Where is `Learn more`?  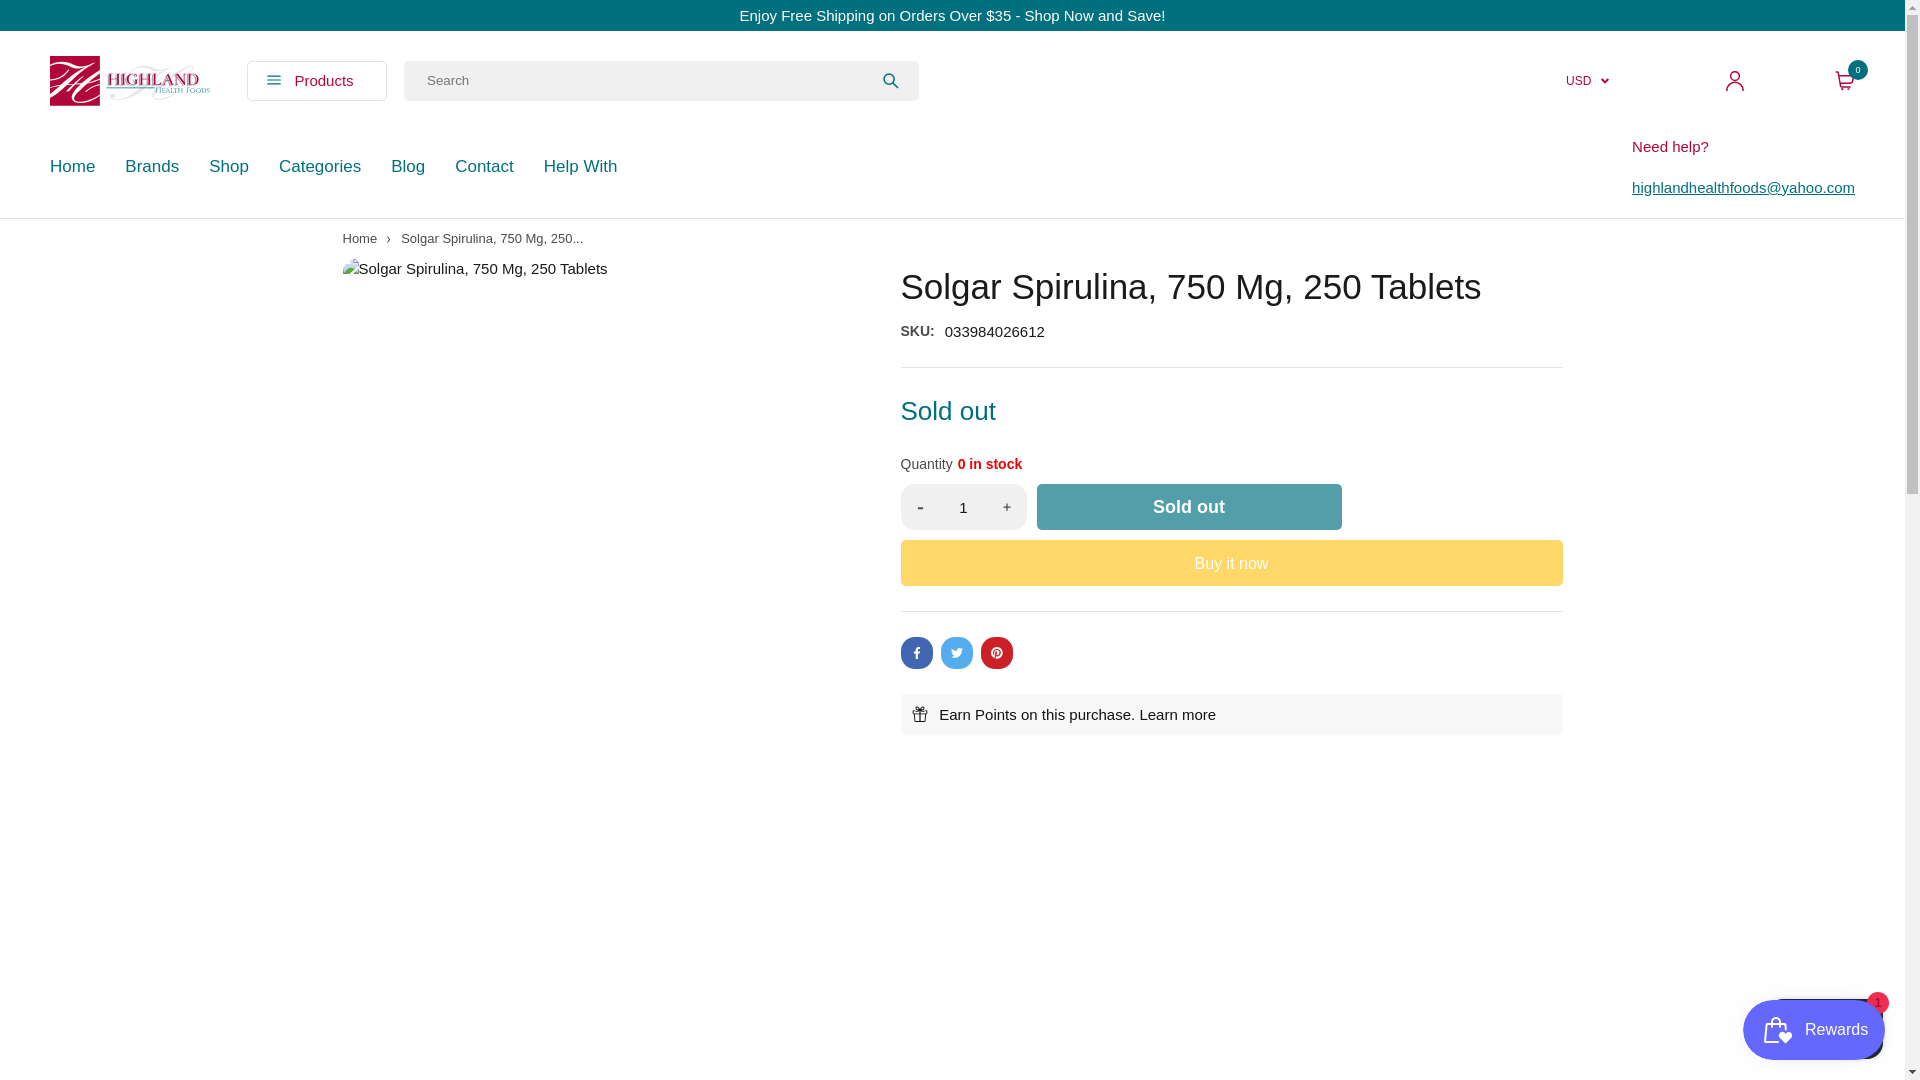 Learn more is located at coordinates (1176, 714).